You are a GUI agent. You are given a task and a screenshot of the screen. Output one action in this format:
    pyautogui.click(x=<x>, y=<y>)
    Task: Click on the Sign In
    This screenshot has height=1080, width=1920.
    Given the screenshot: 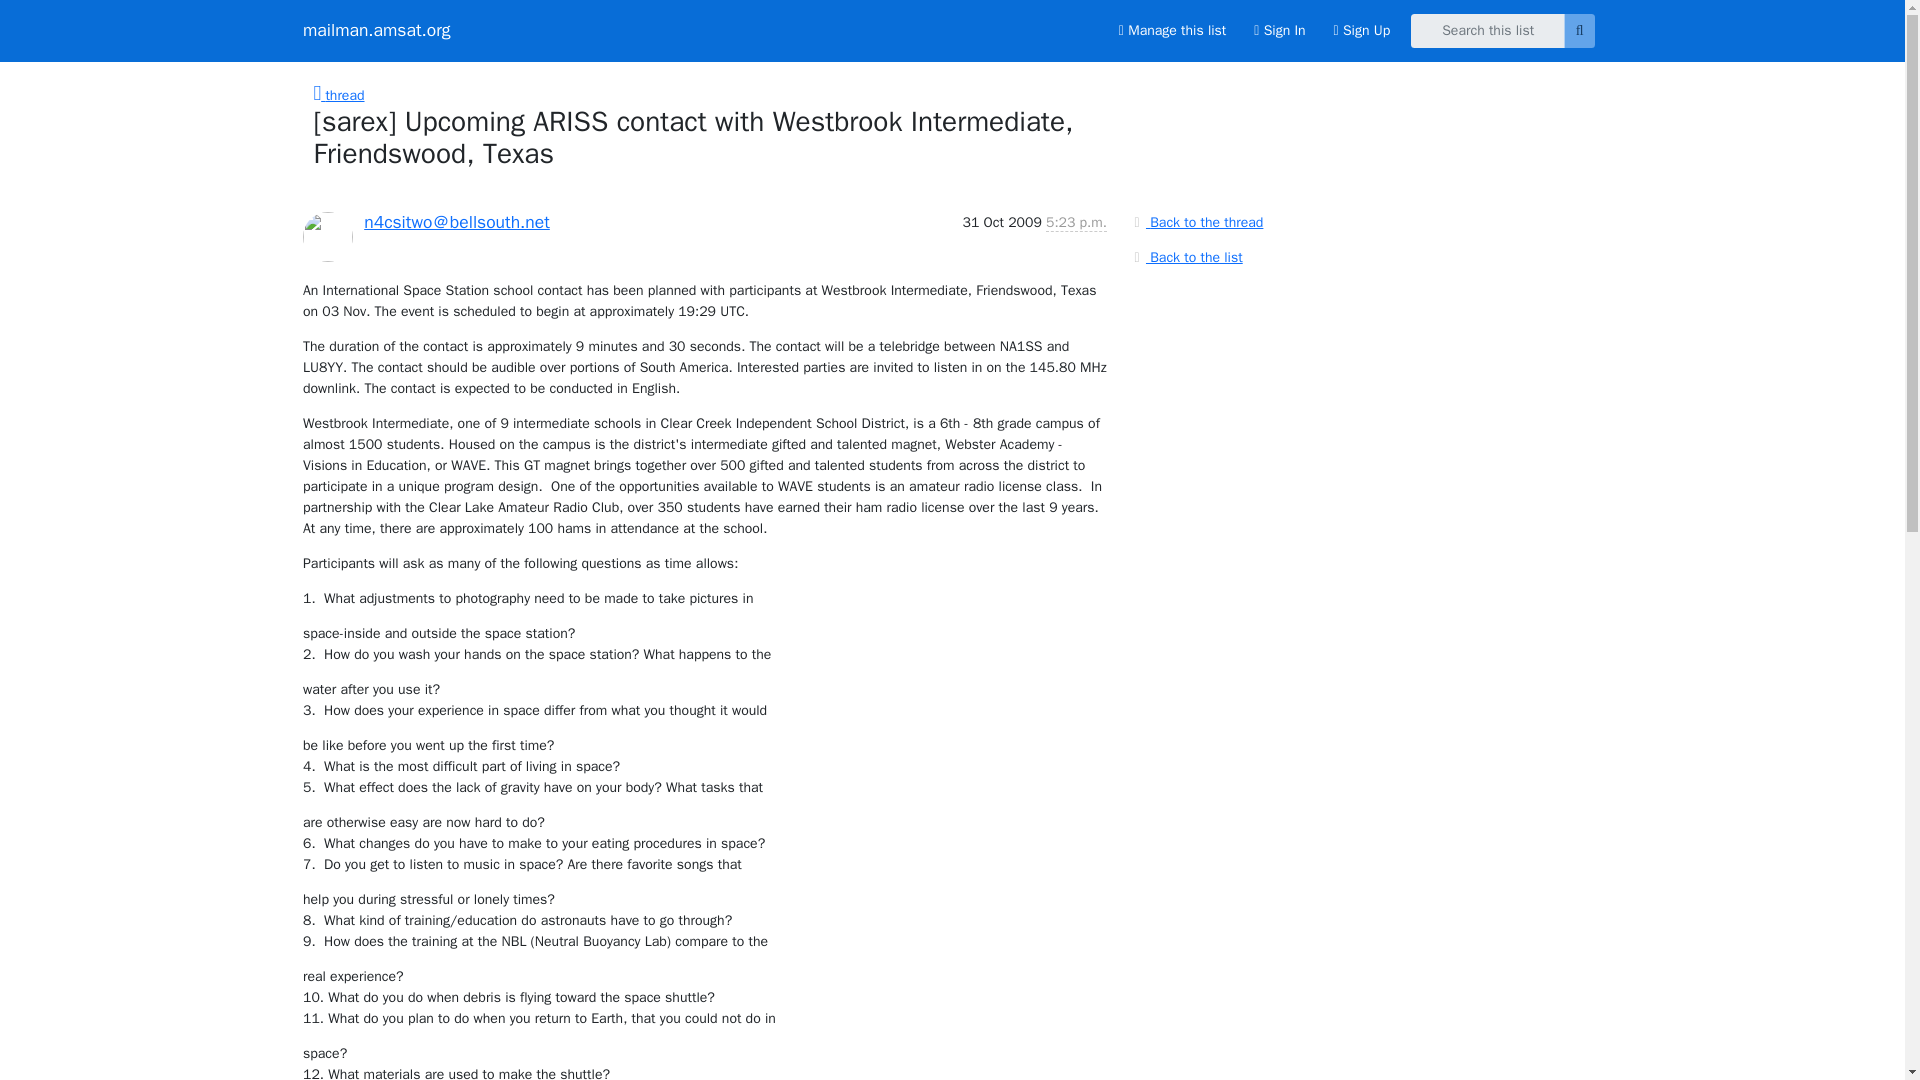 What is the action you would take?
    pyautogui.click(x=1280, y=30)
    